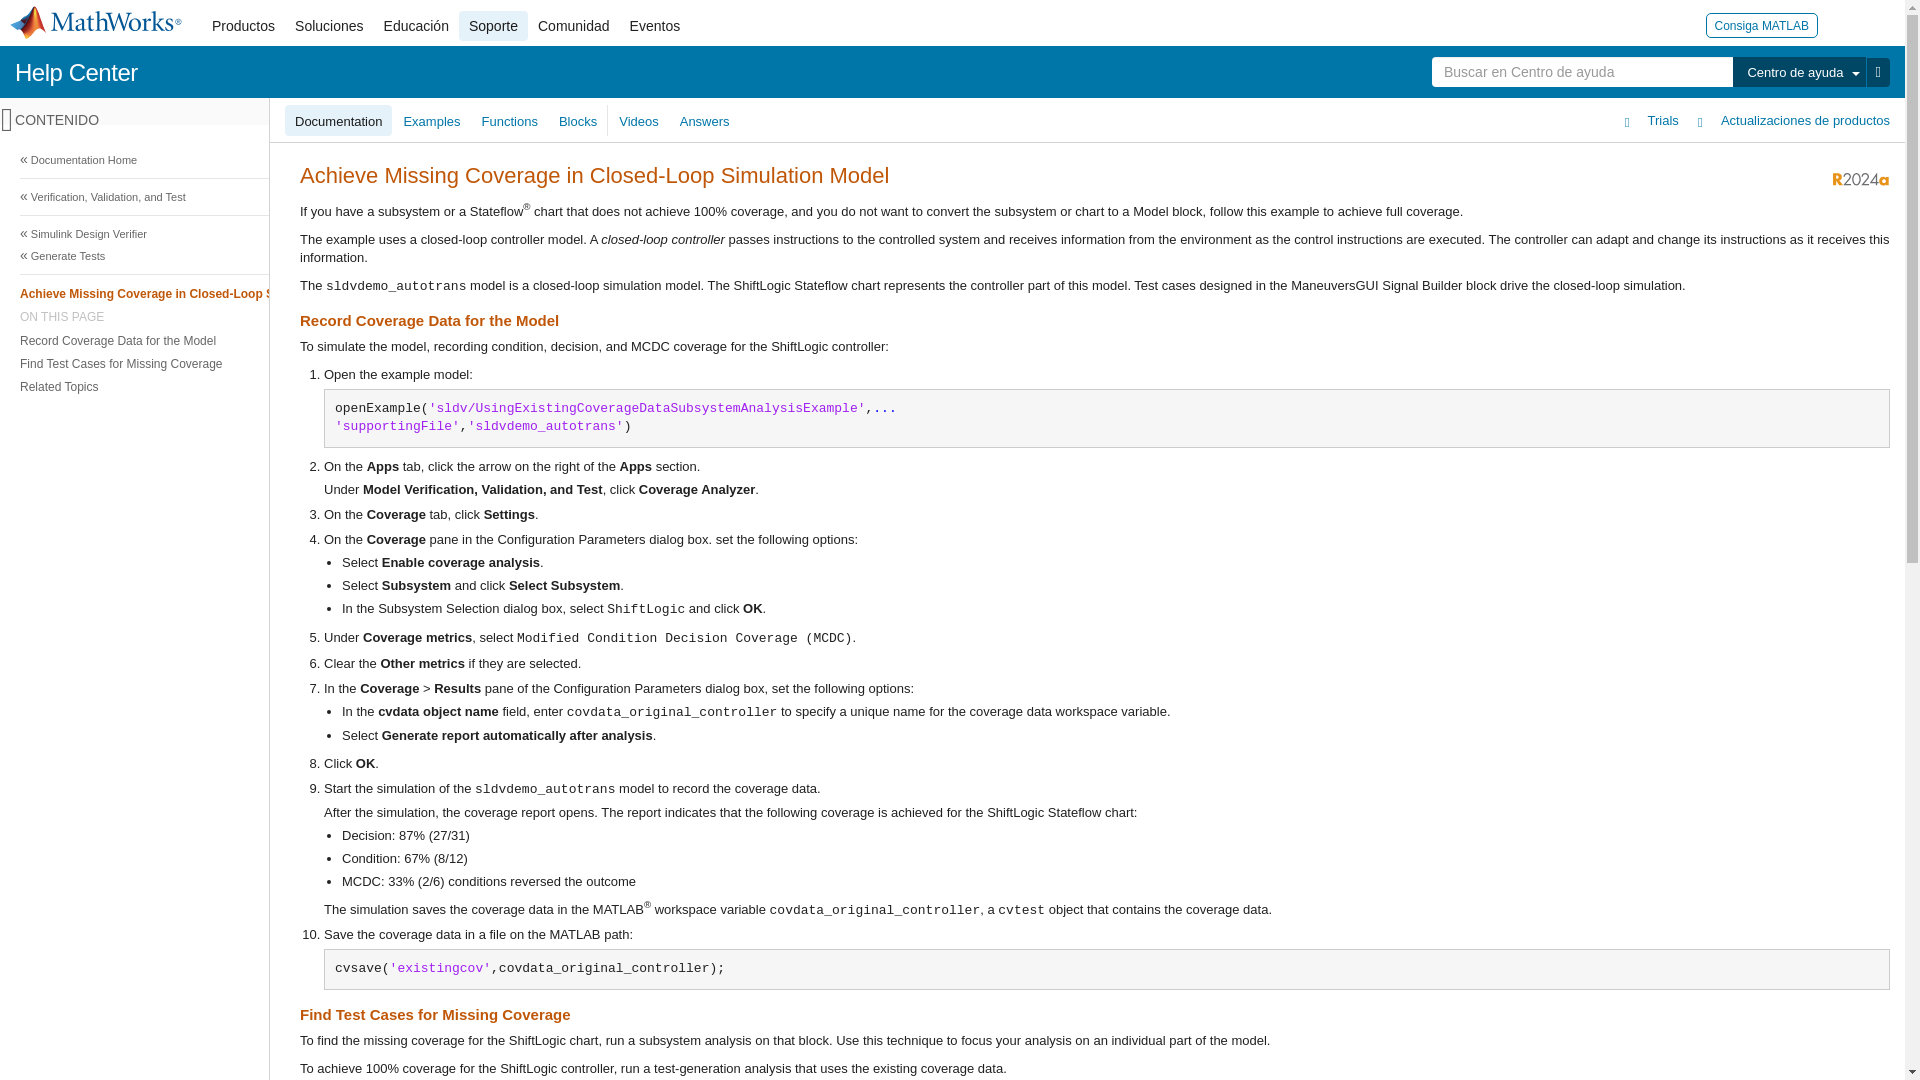 This screenshot has height=1080, width=1920. I want to click on Comunidad, so click(574, 26).